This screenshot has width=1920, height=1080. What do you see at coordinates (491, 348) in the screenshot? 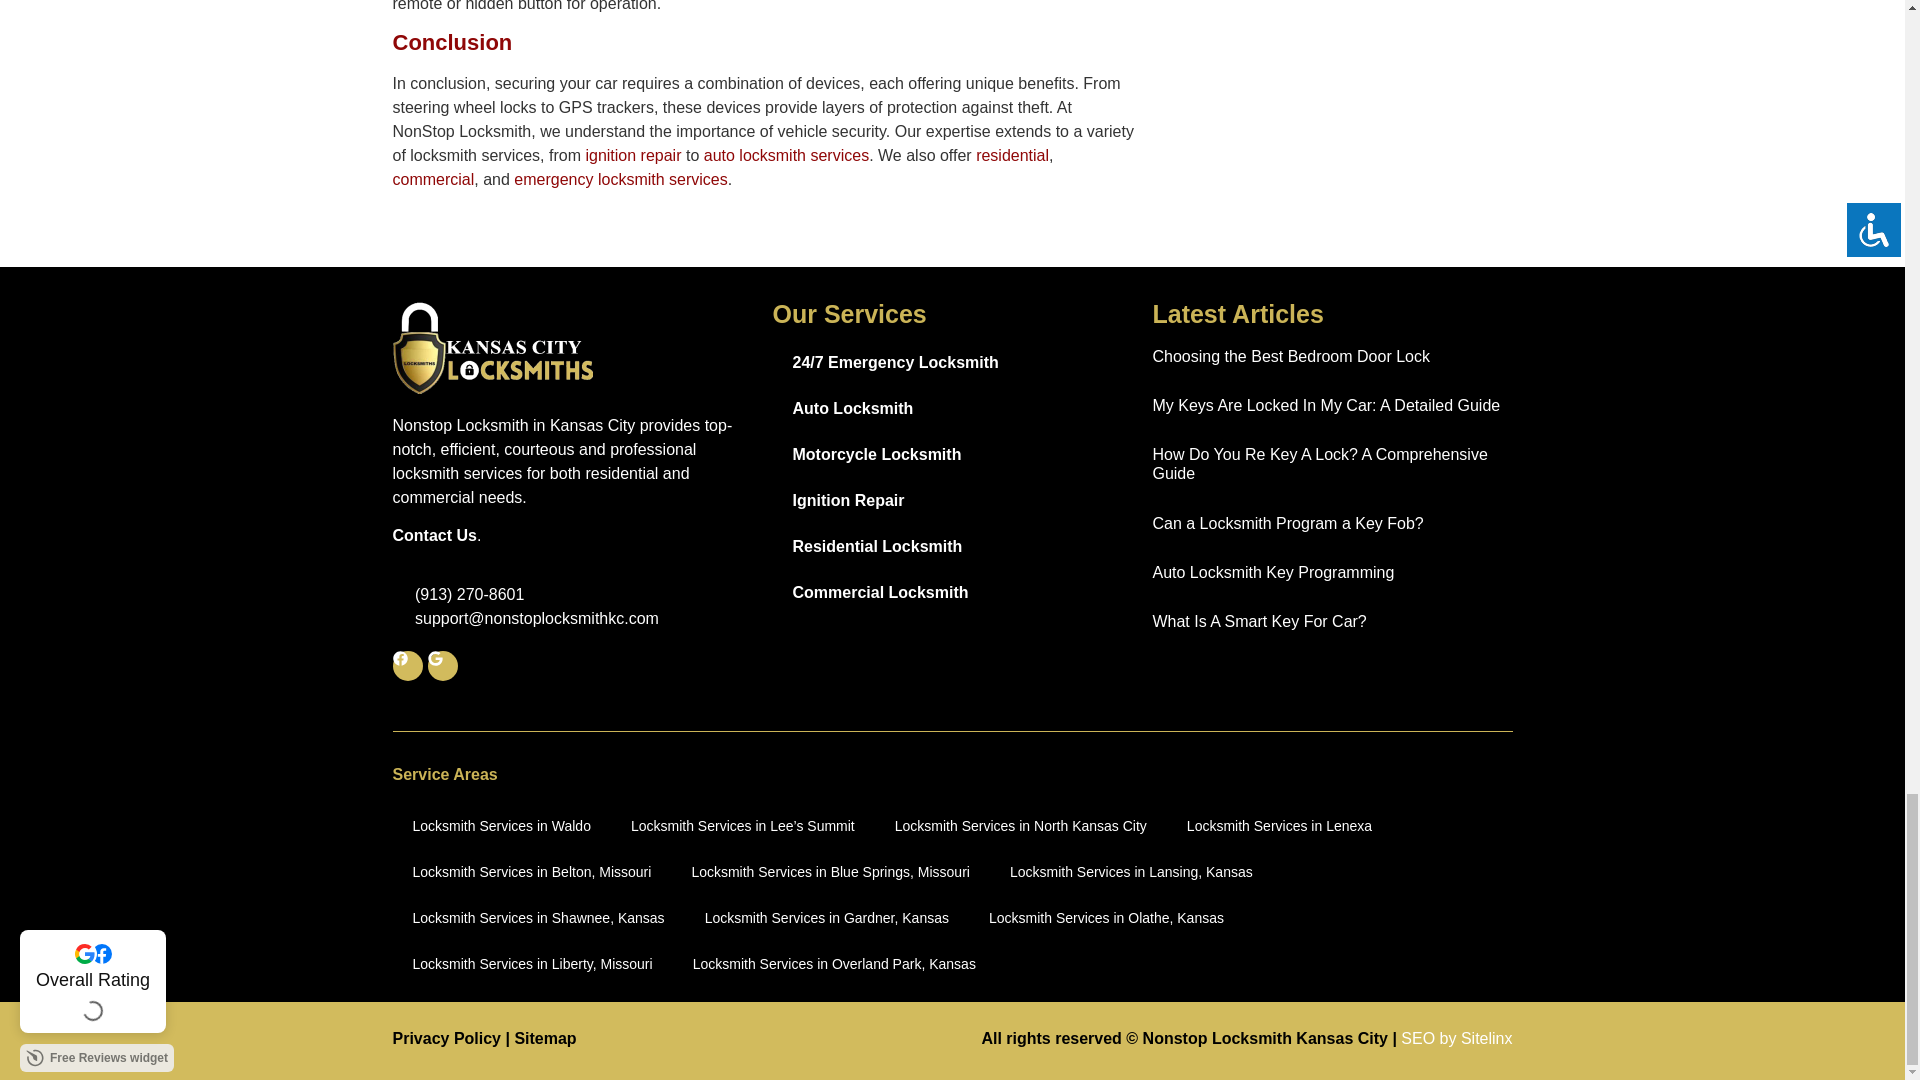
I see `white-locks` at bounding box center [491, 348].